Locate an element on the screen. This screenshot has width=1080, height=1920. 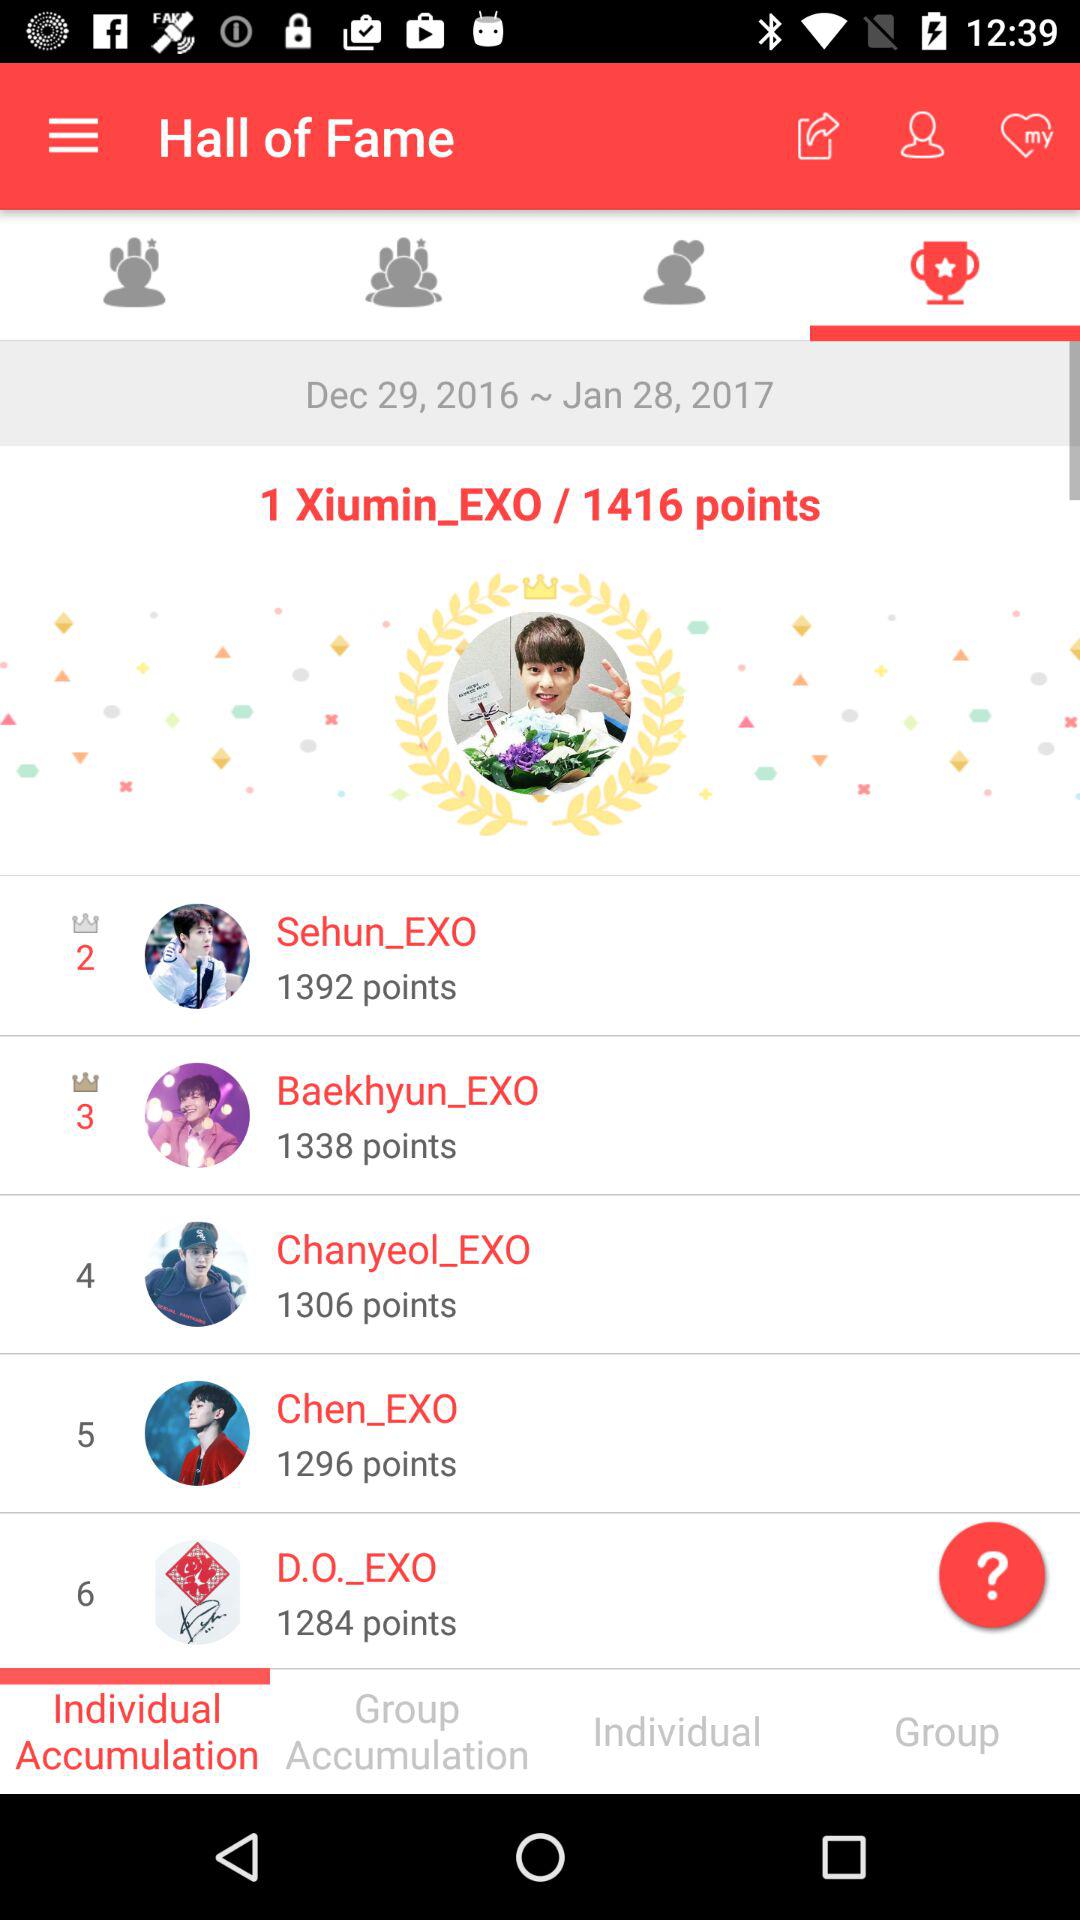
press the individual accumulation is located at coordinates (135, 1730).